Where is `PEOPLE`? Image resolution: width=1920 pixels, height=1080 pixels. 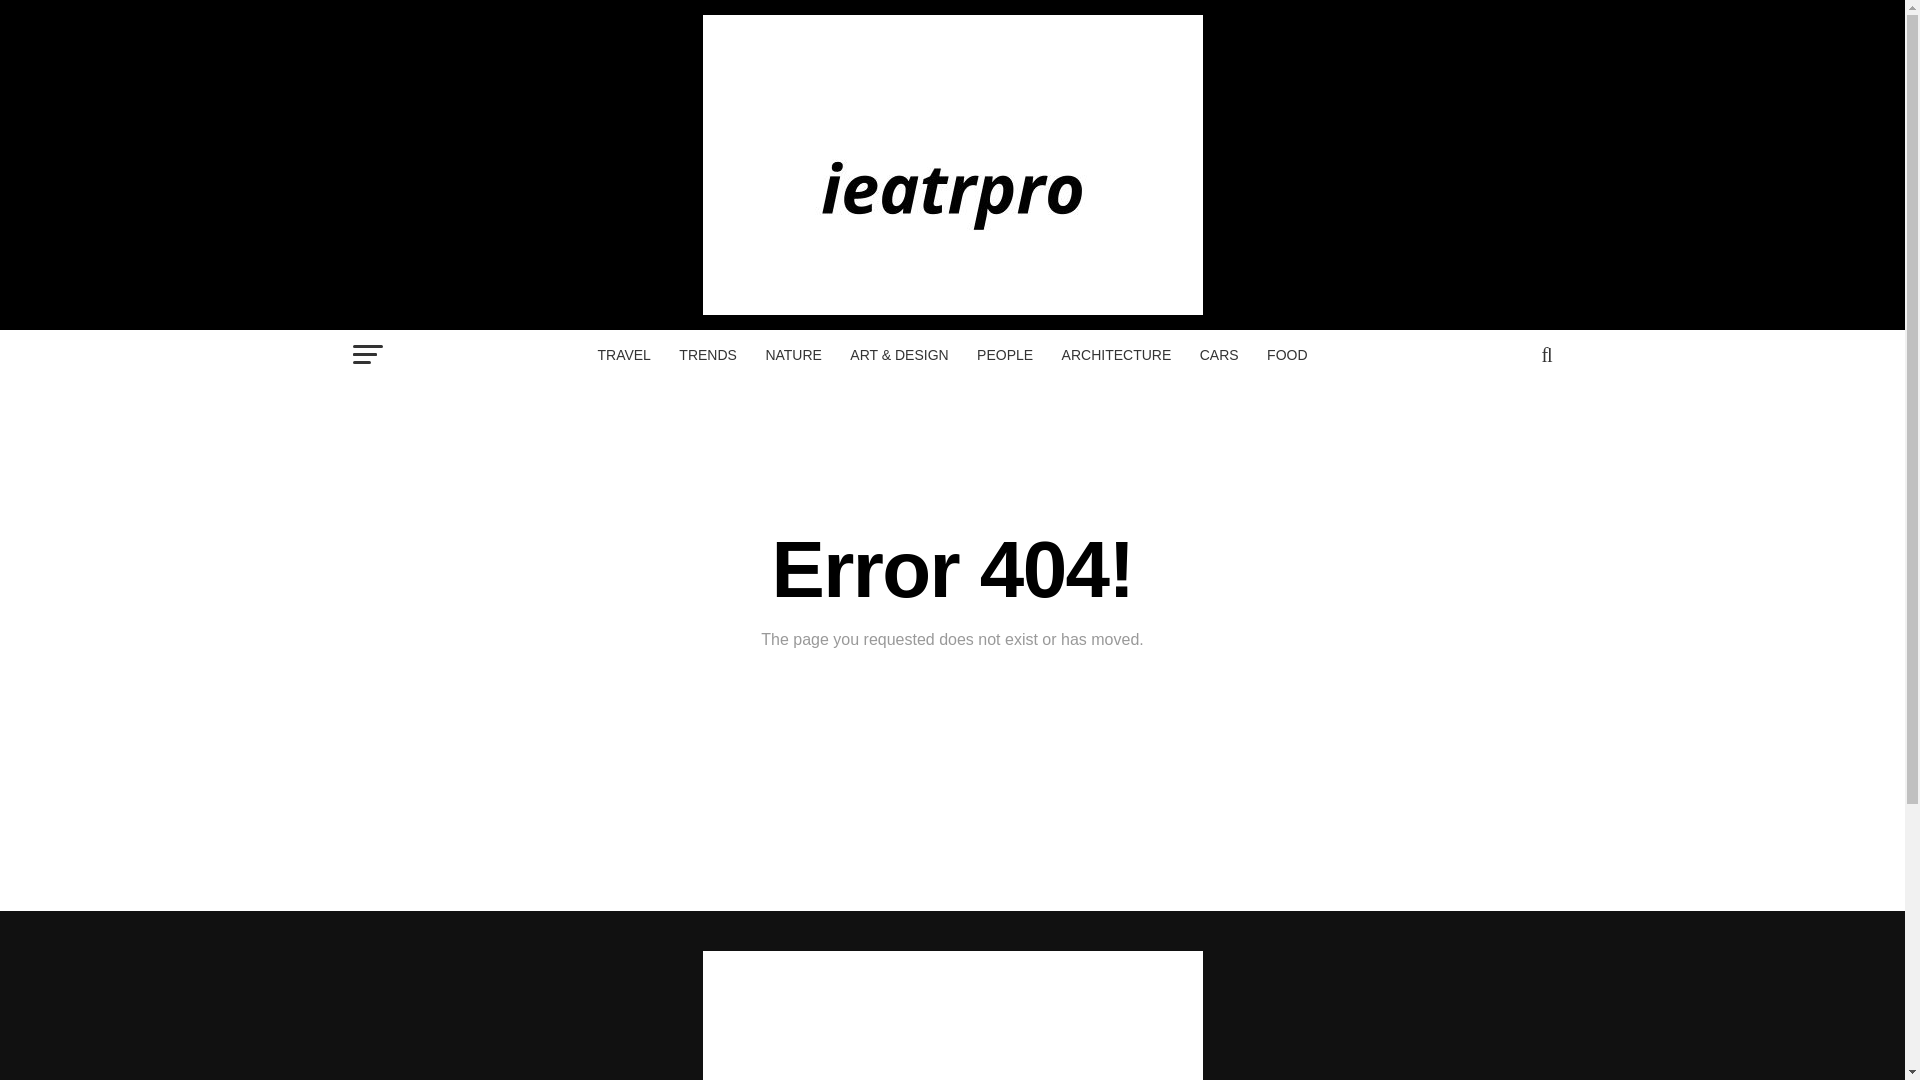
PEOPLE is located at coordinates (1004, 355).